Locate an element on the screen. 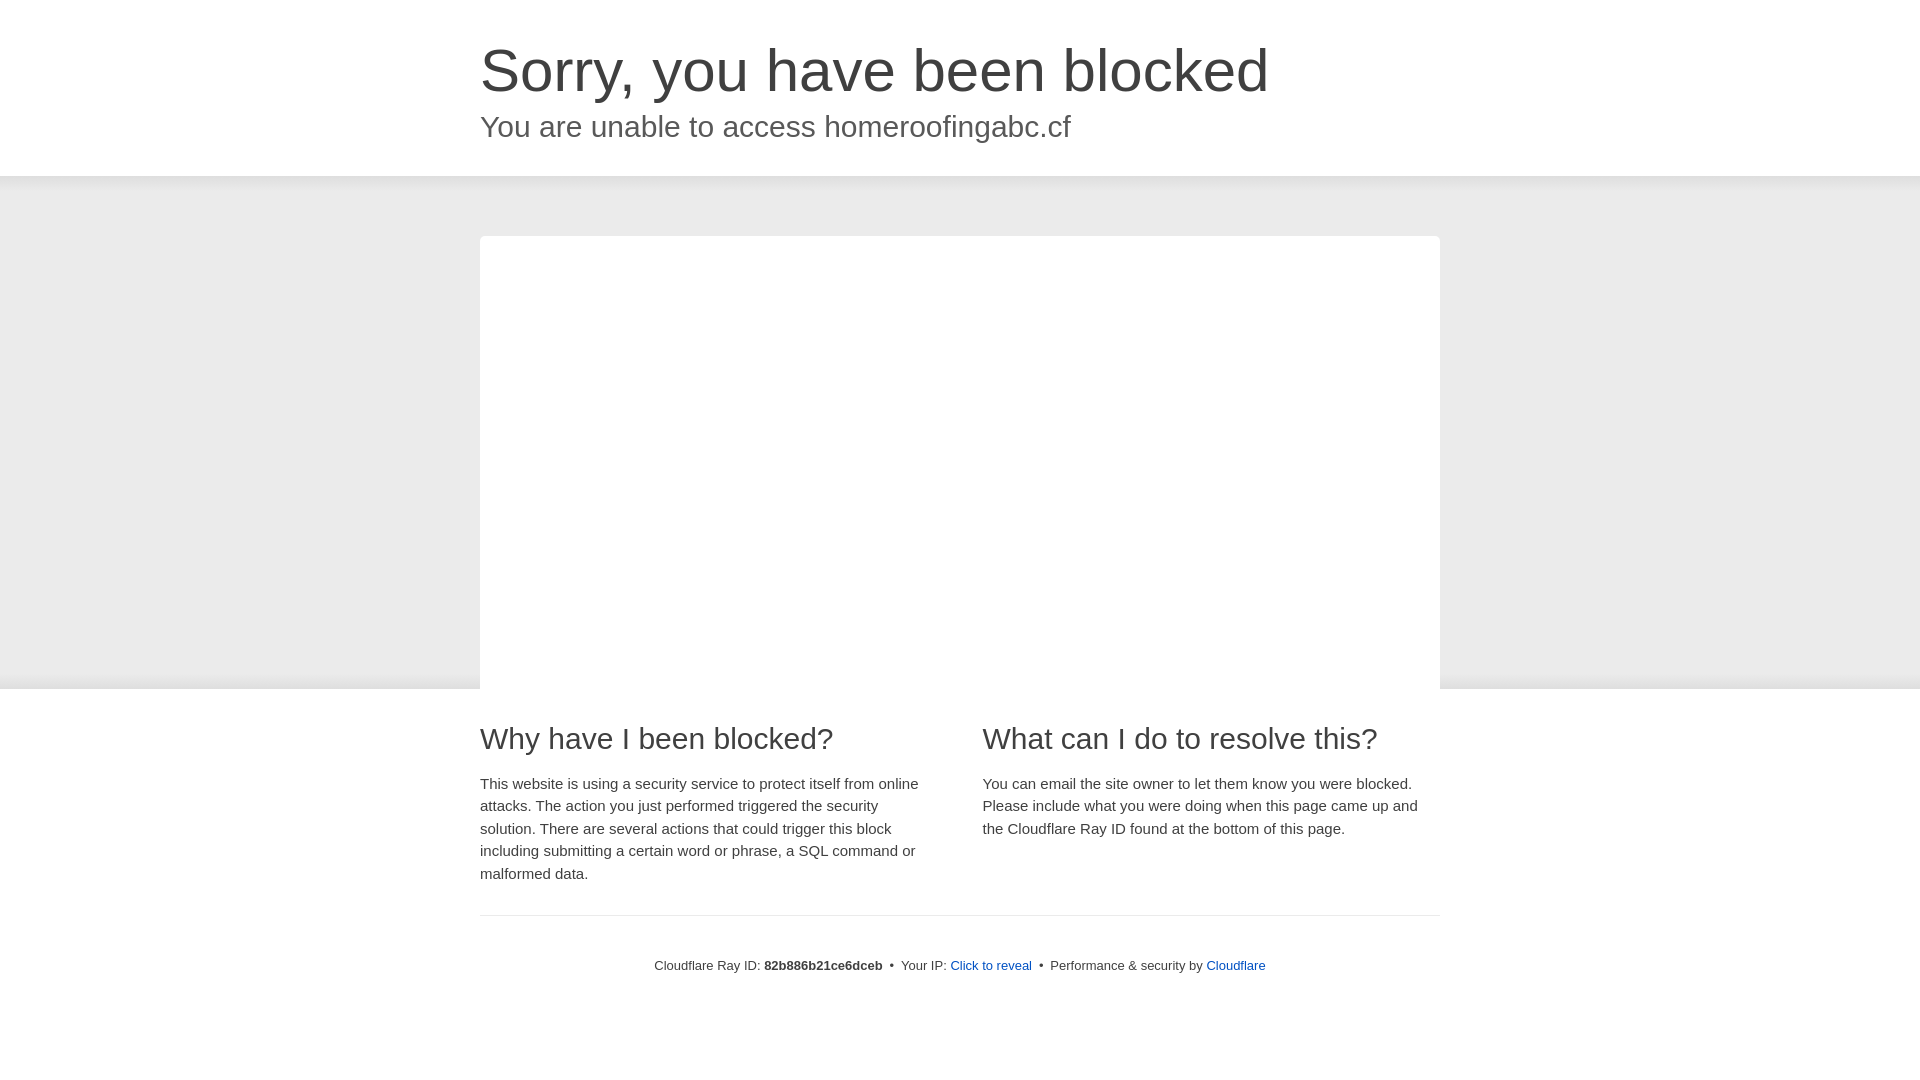 The width and height of the screenshot is (1920, 1080). Cloudflare is located at coordinates (1236, 966).